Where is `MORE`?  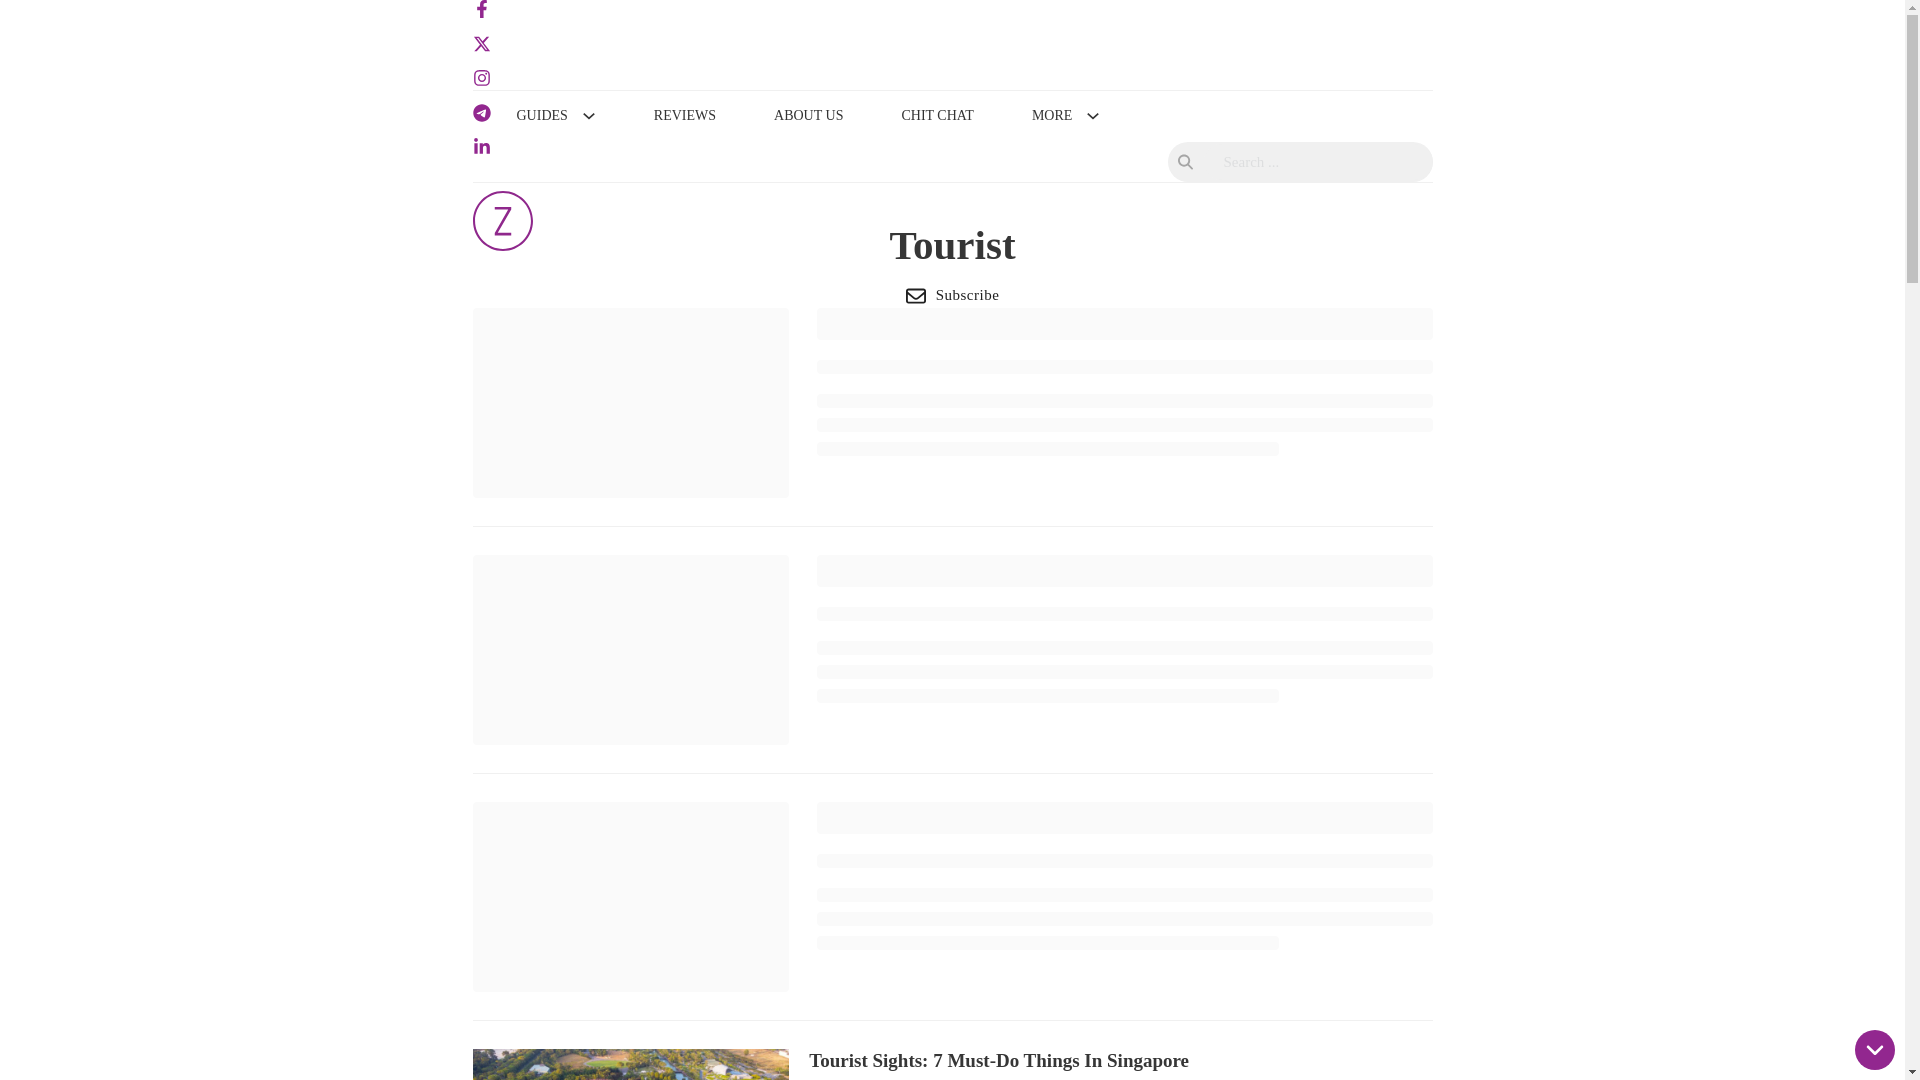 MORE is located at coordinates (1052, 116).